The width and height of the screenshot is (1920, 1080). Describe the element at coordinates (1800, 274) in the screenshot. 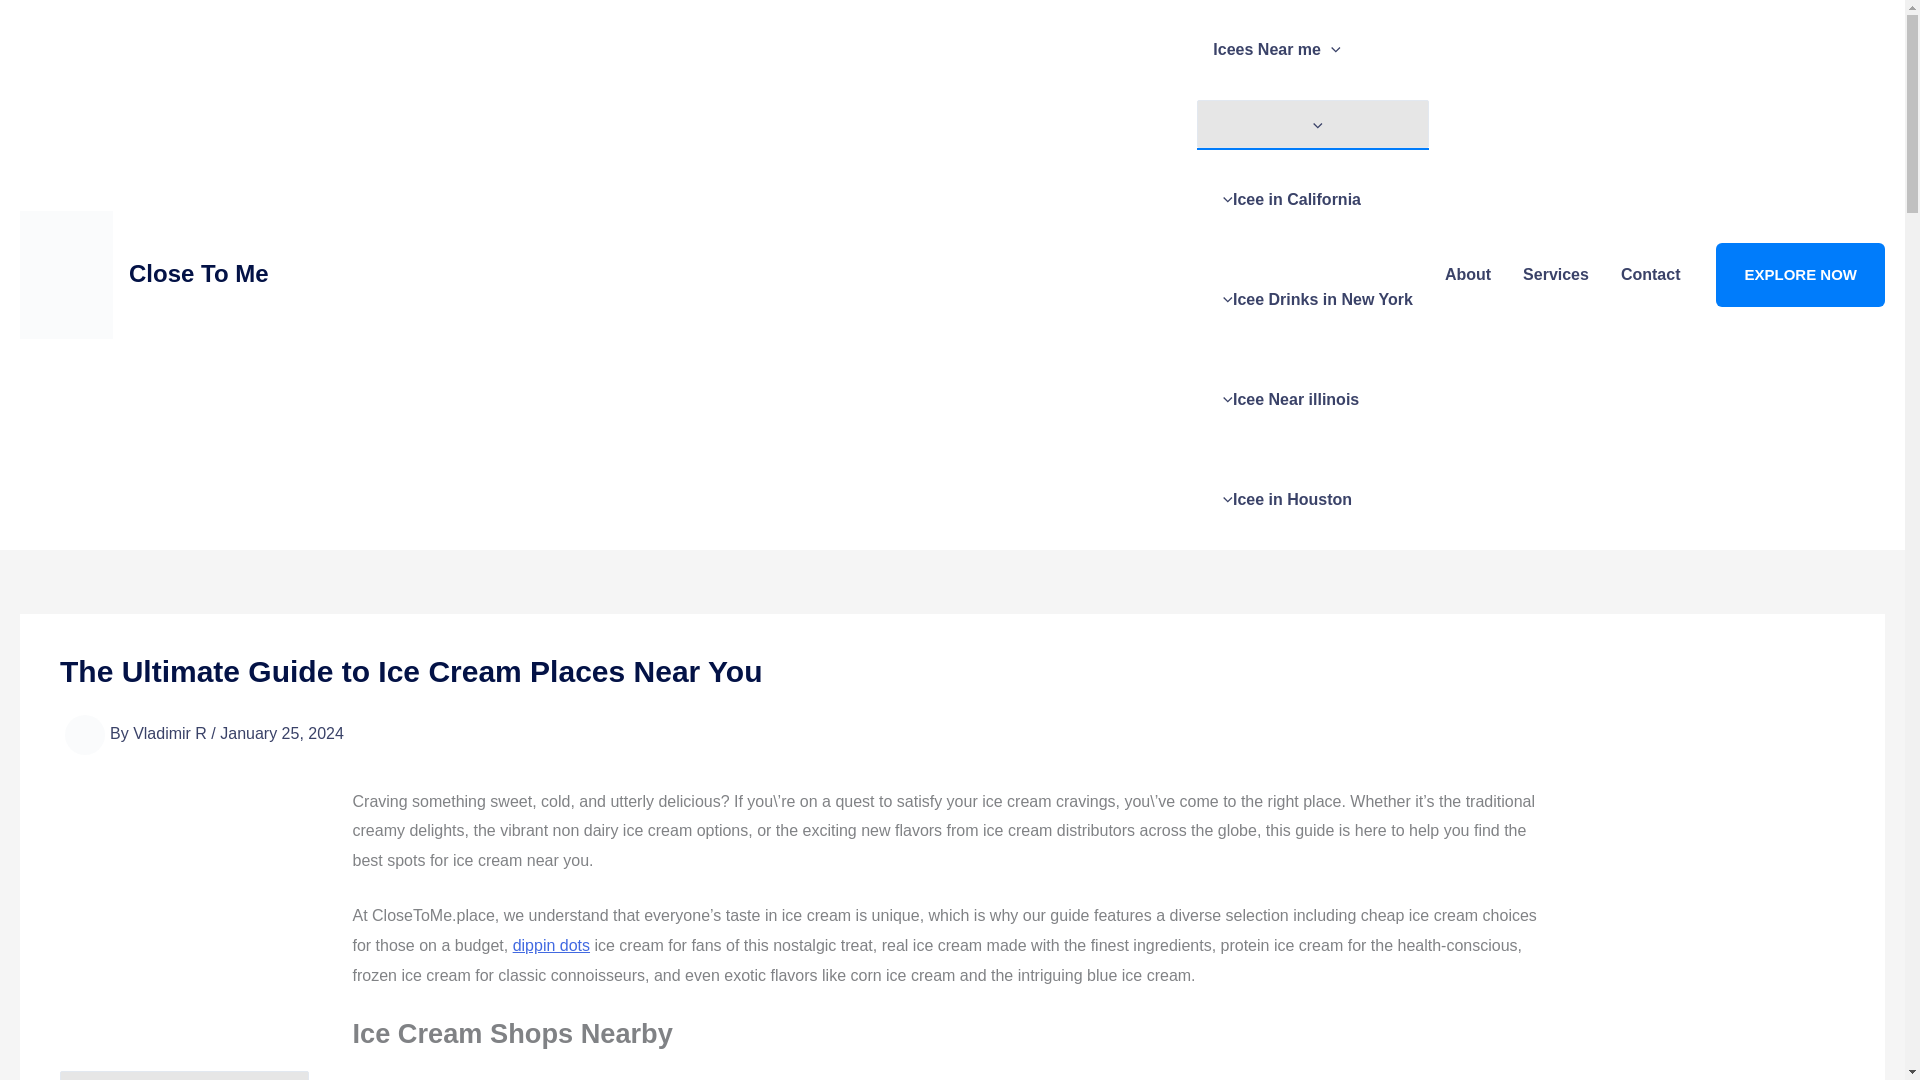

I see `EXPLORE NOW` at that location.